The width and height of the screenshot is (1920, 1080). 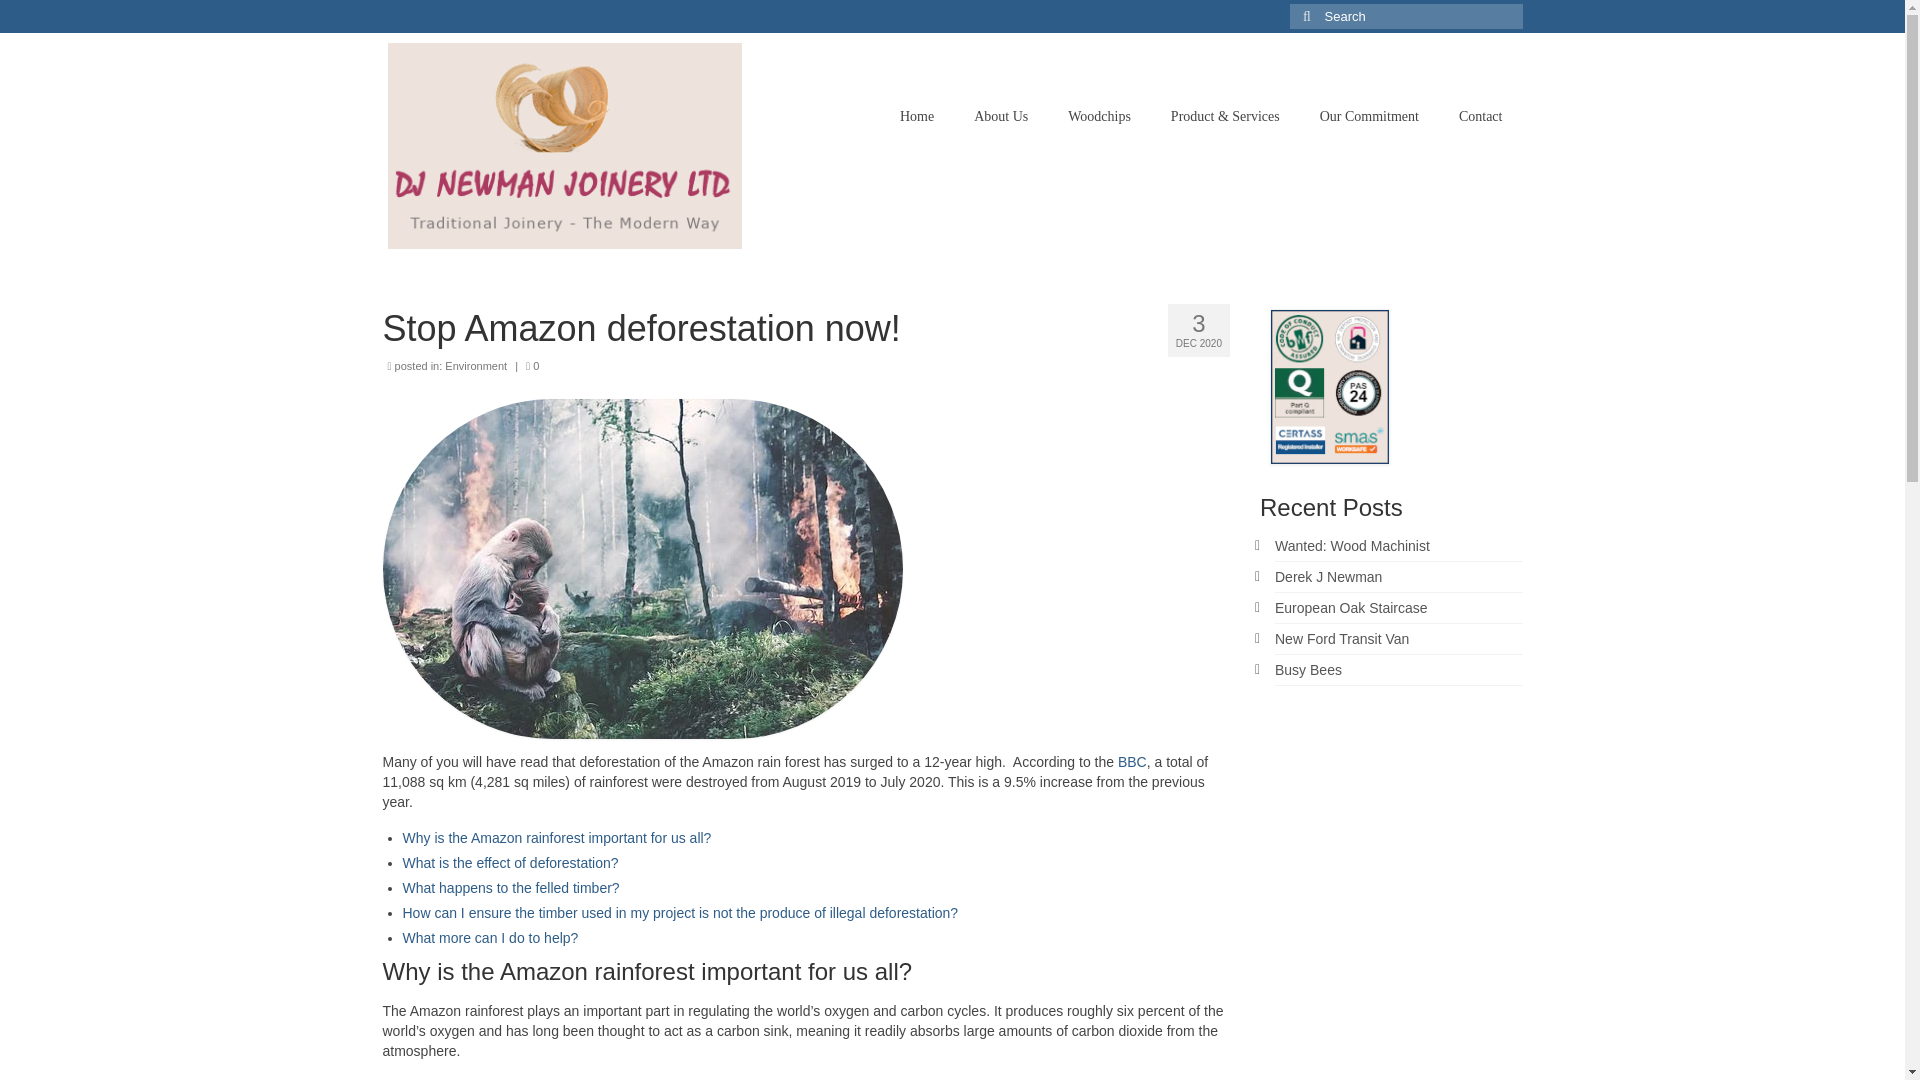 I want to click on Environment, so click(x=476, y=365).